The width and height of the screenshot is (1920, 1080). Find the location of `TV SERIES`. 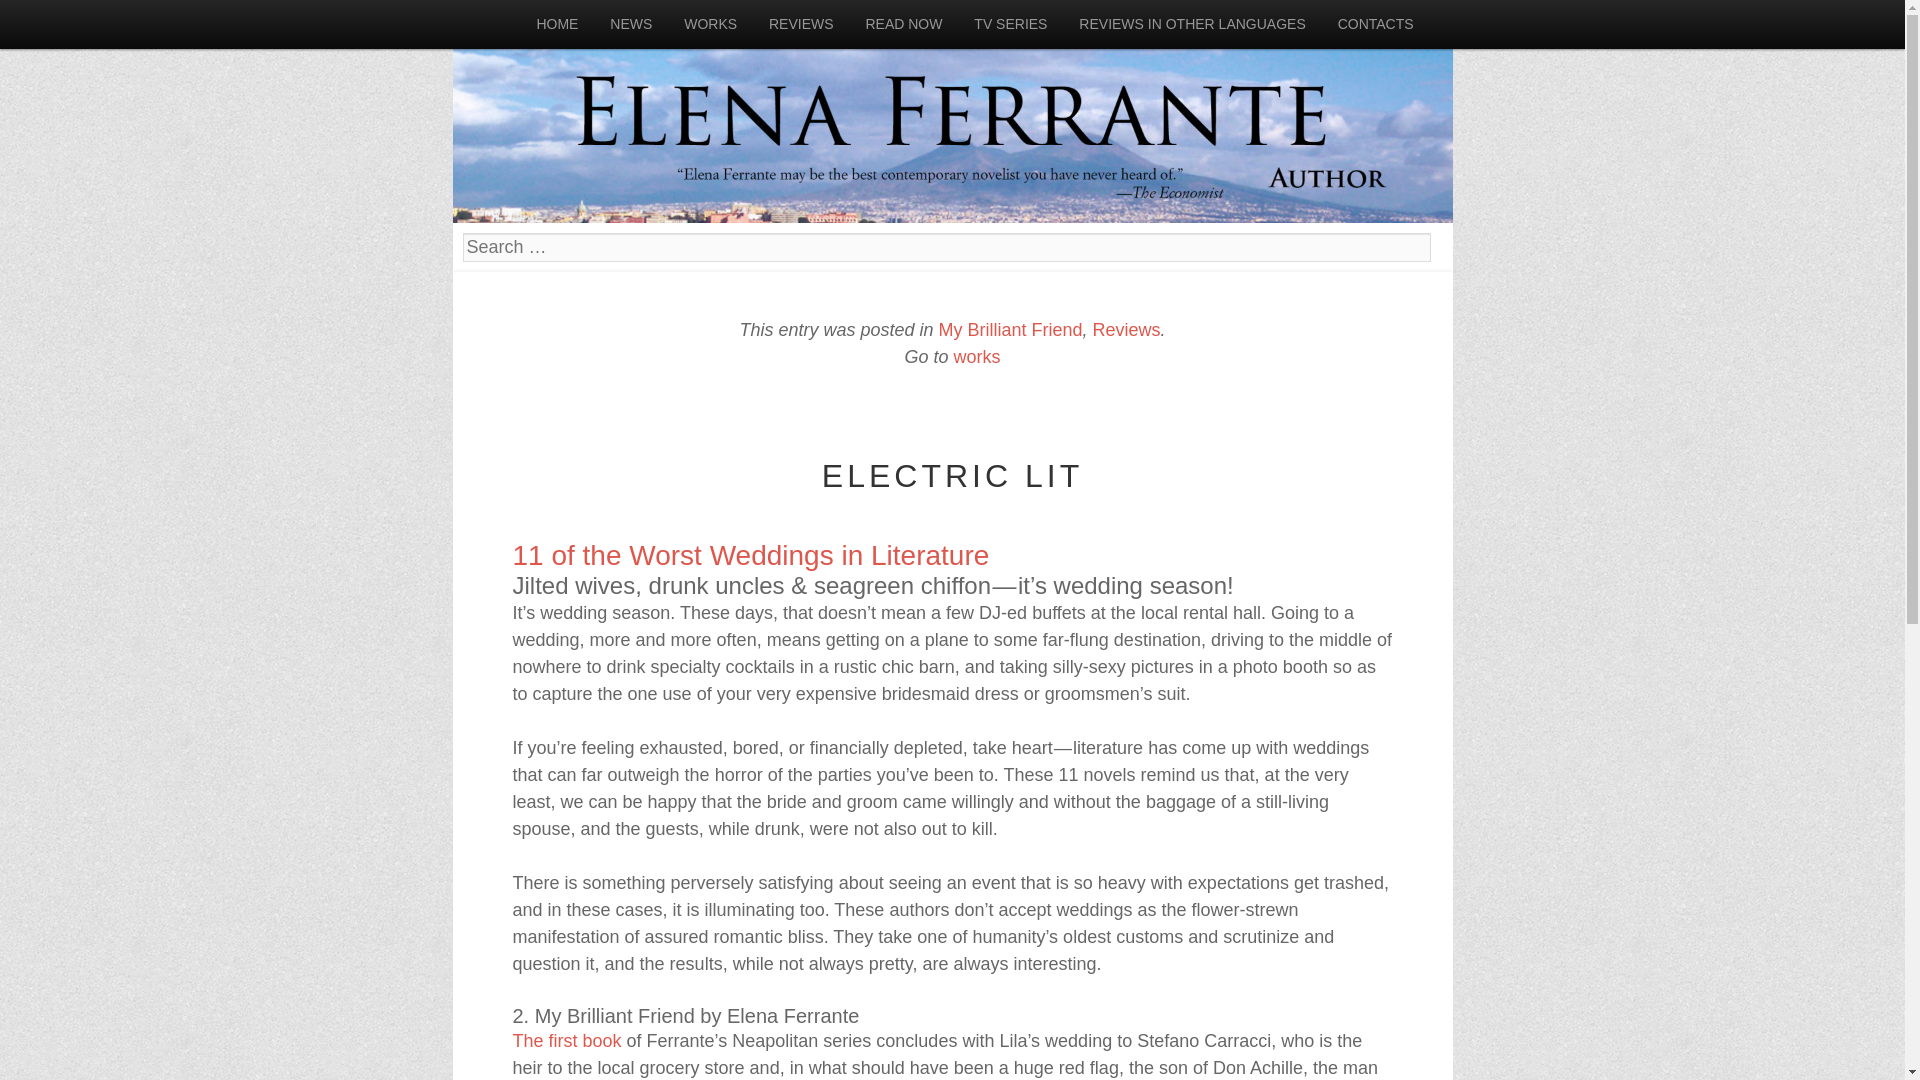

TV SERIES is located at coordinates (1010, 24).